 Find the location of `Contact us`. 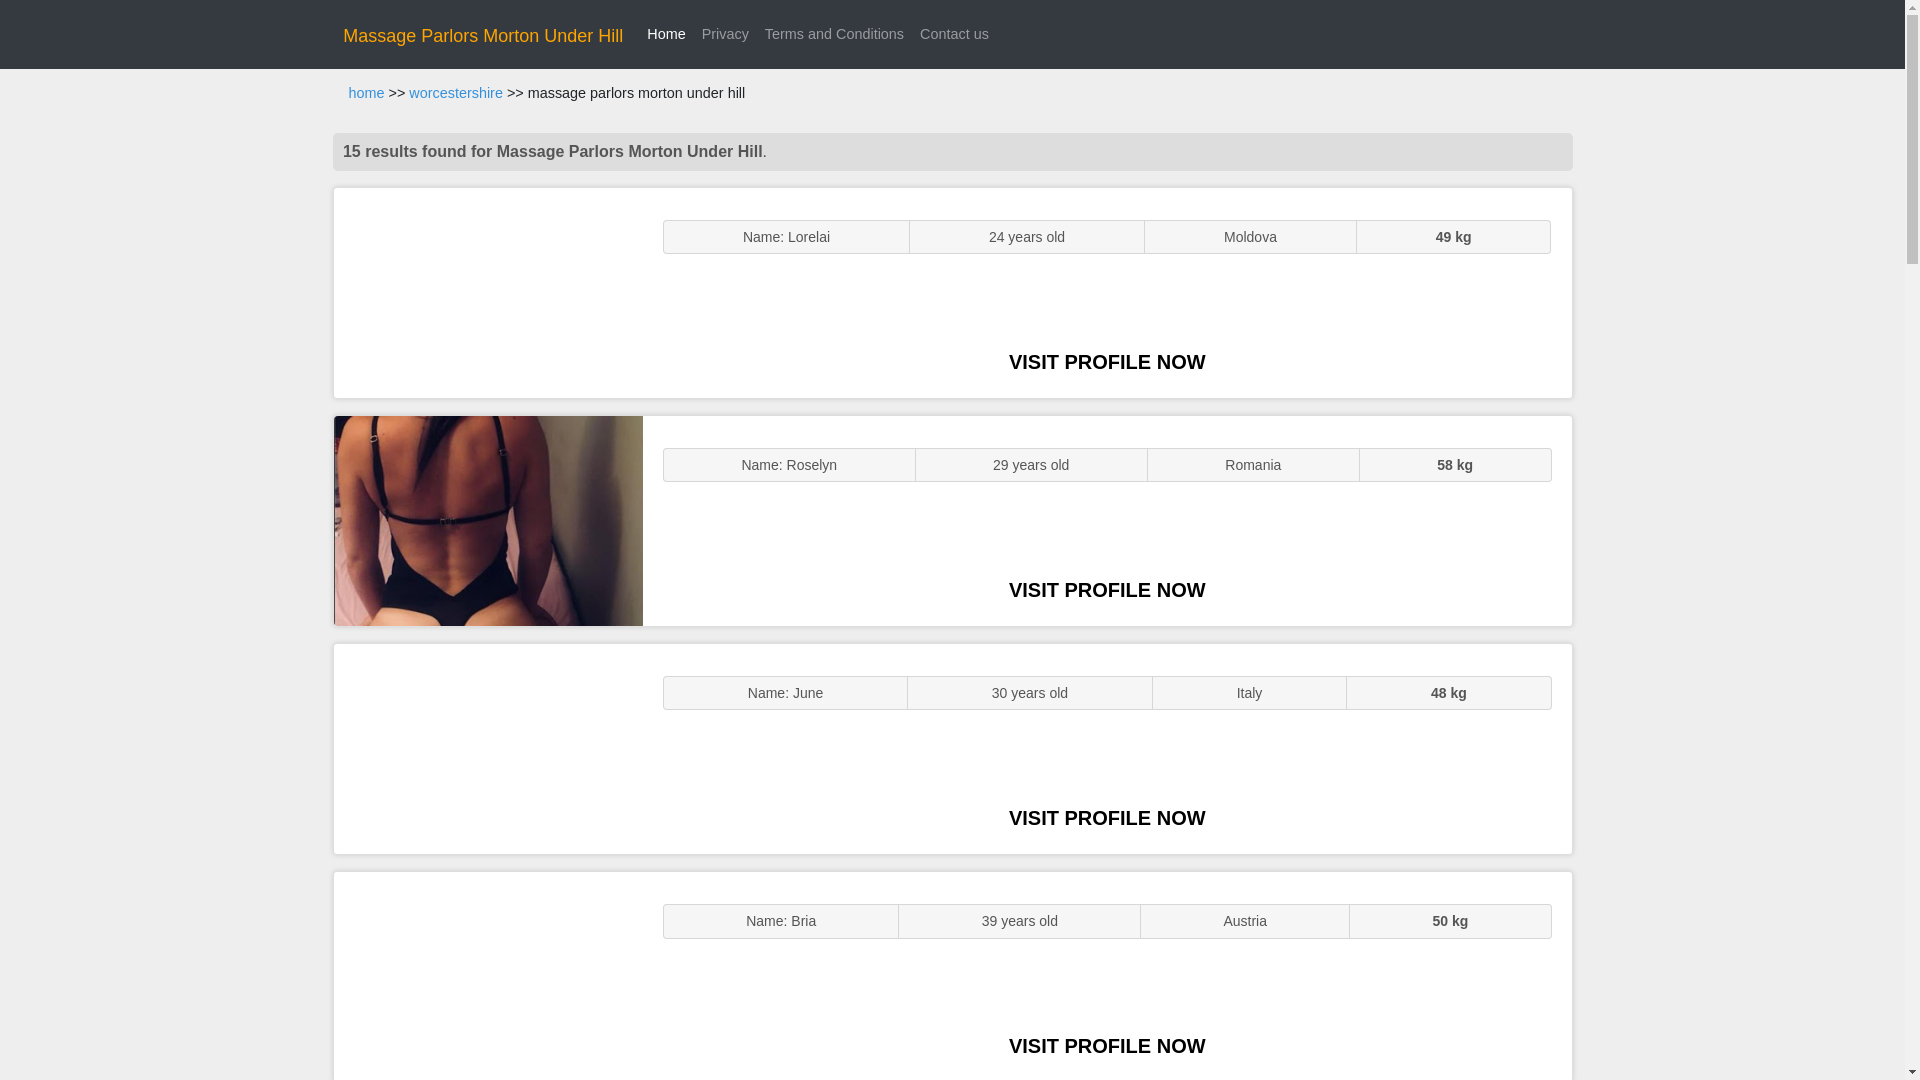

Contact us is located at coordinates (954, 34).